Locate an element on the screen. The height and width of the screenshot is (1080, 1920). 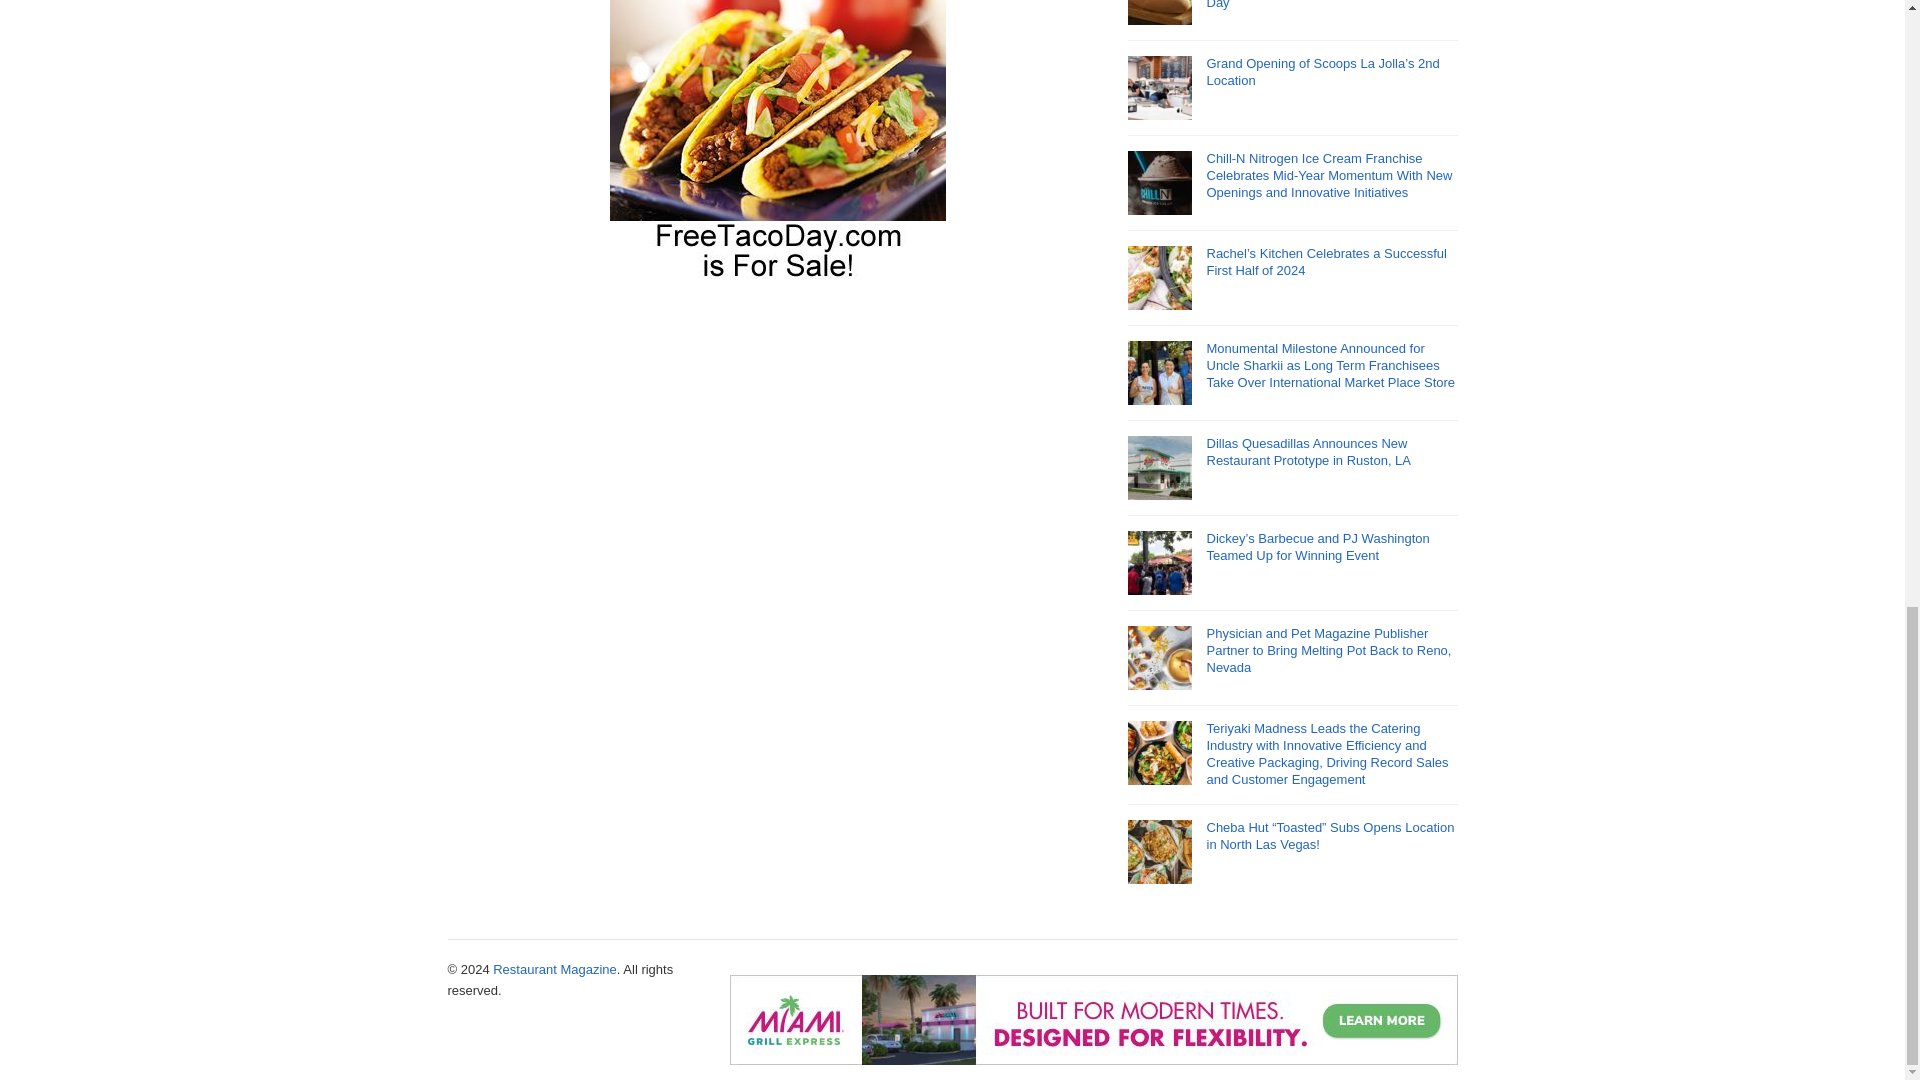
FreeTacoDay.com is For Sale is located at coordinates (778, 274).